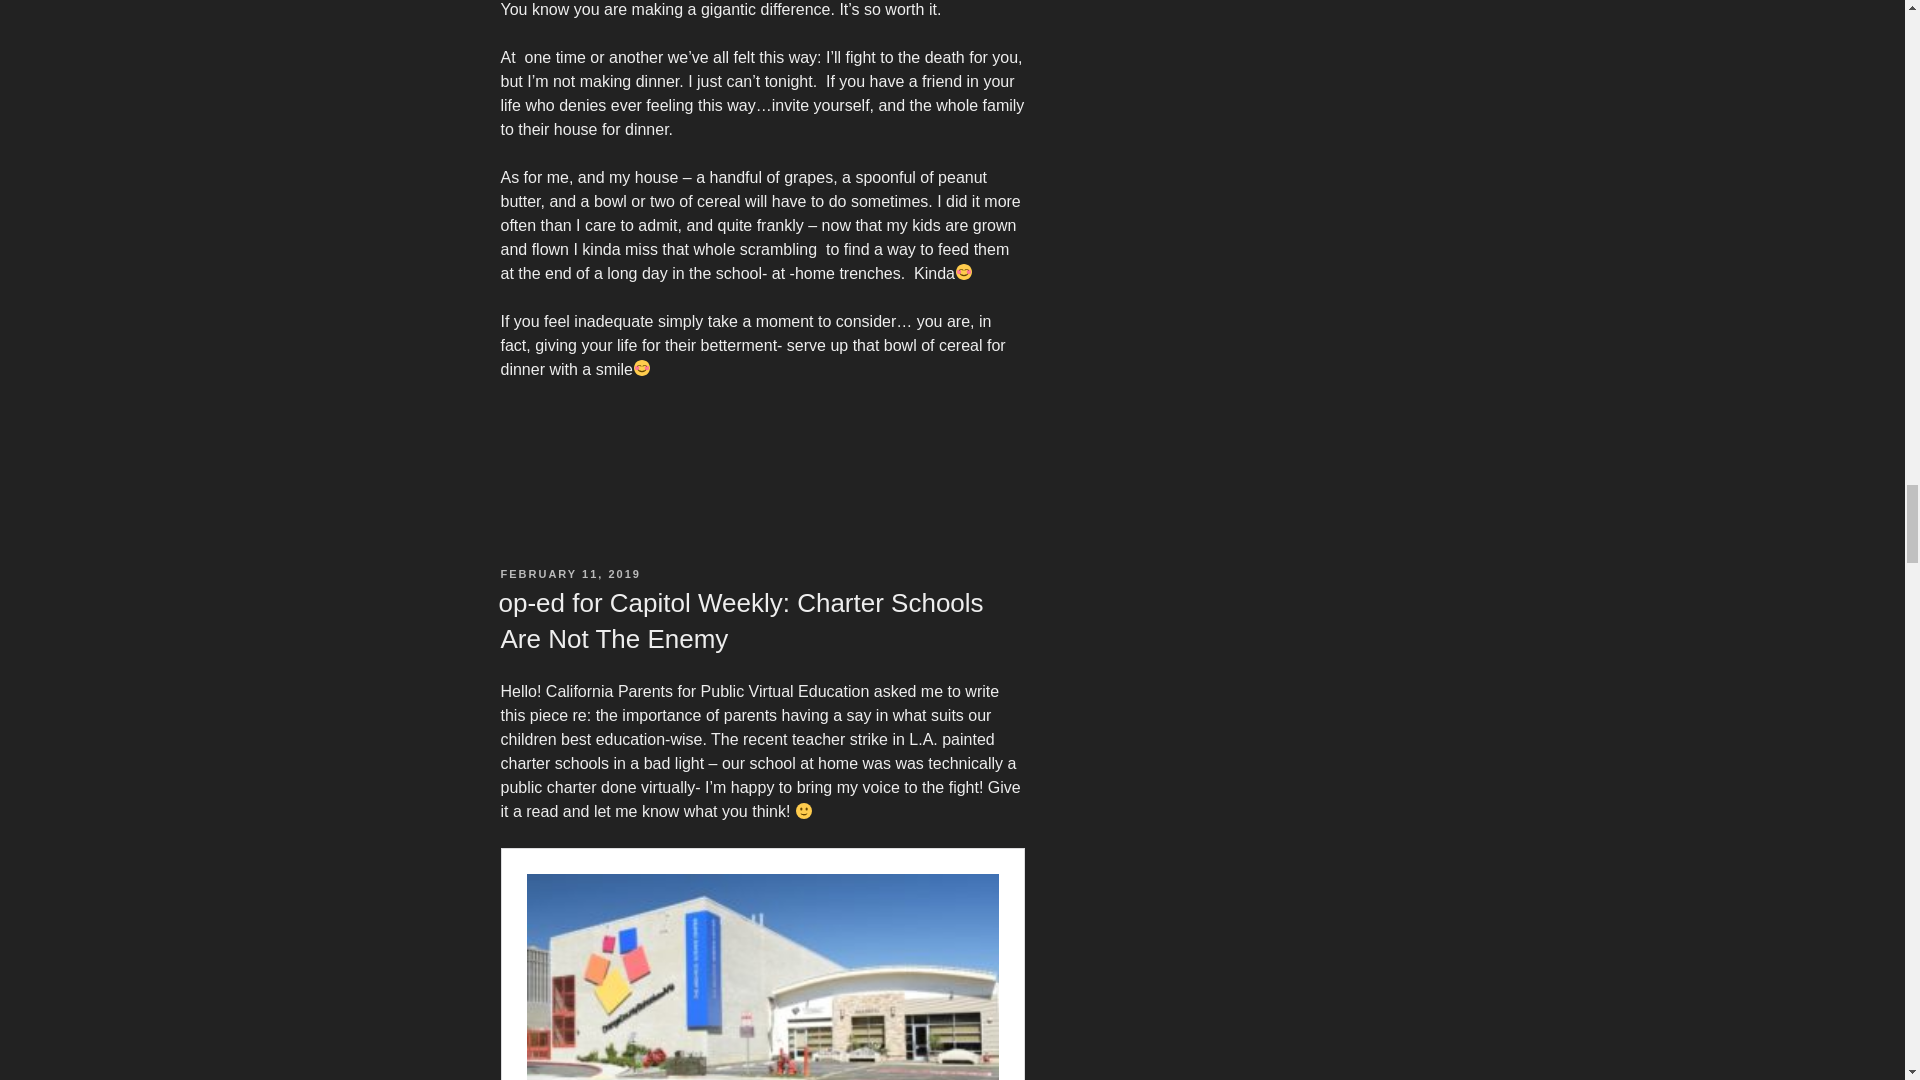  I want to click on op-ed for Capitol Weekly: Charter Schools Are Not The Enemy, so click(740, 620).